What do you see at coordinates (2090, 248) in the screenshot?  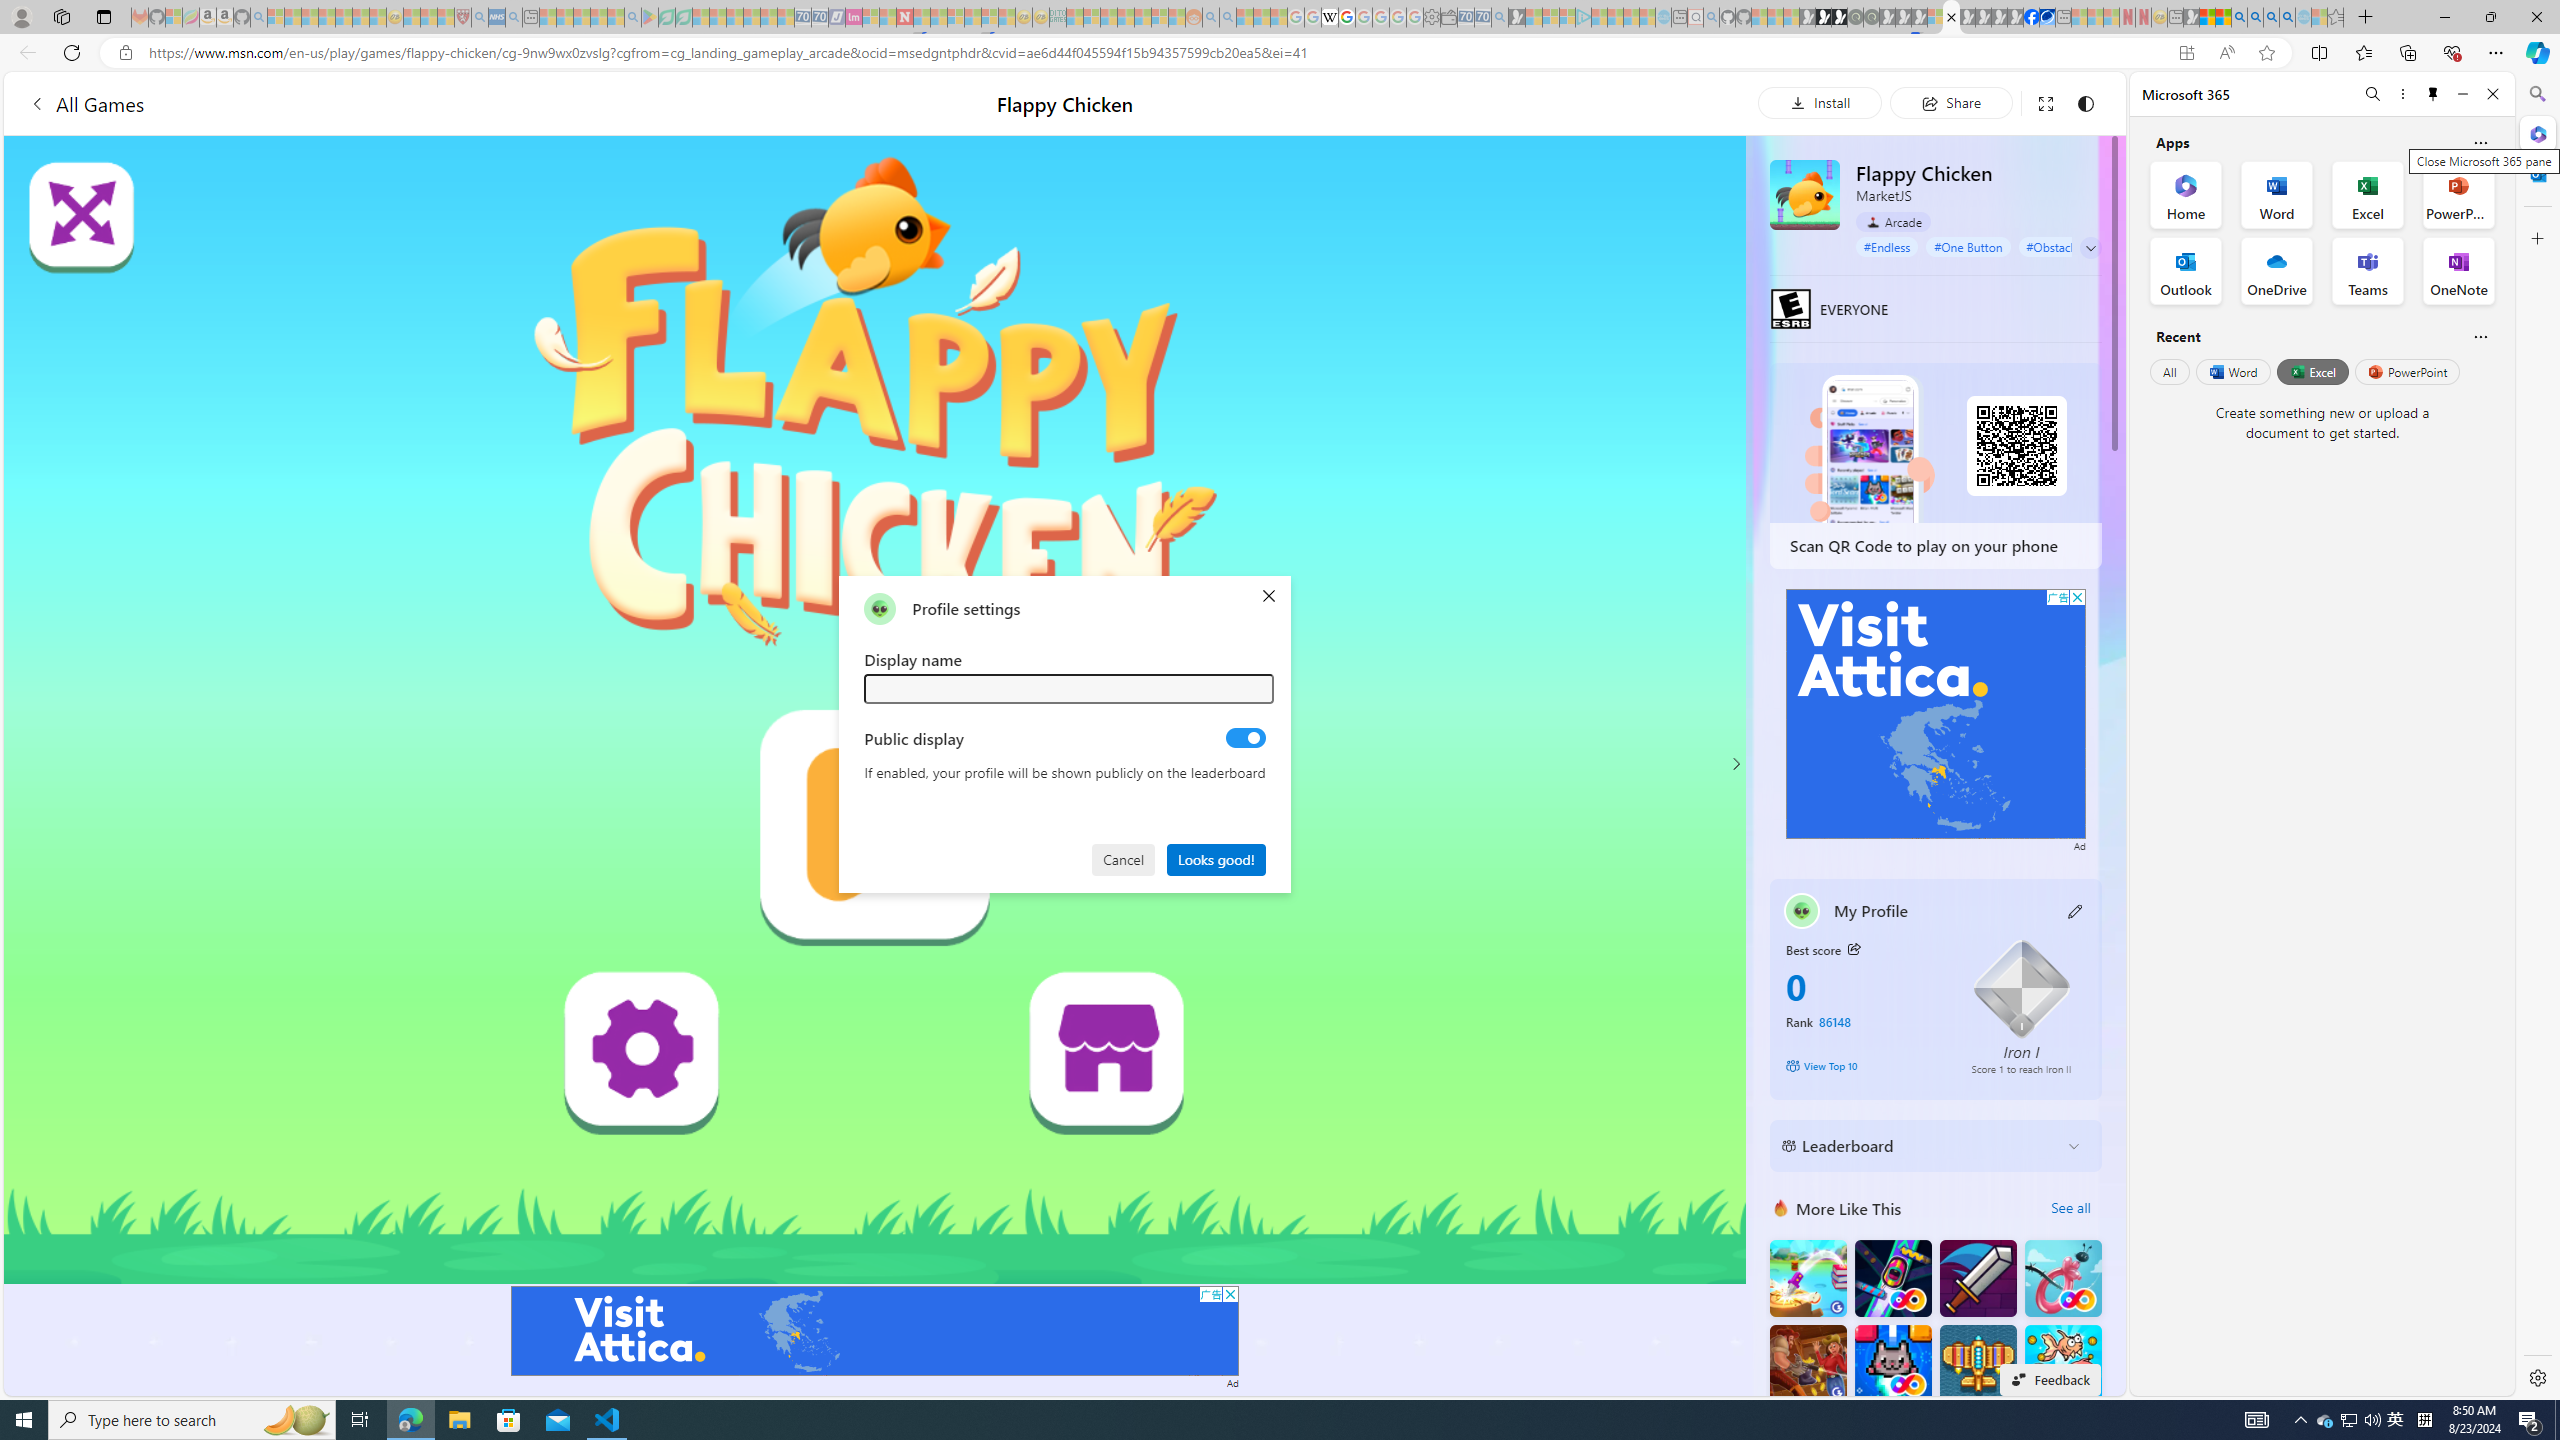 I see `Class: control` at bounding box center [2090, 248].